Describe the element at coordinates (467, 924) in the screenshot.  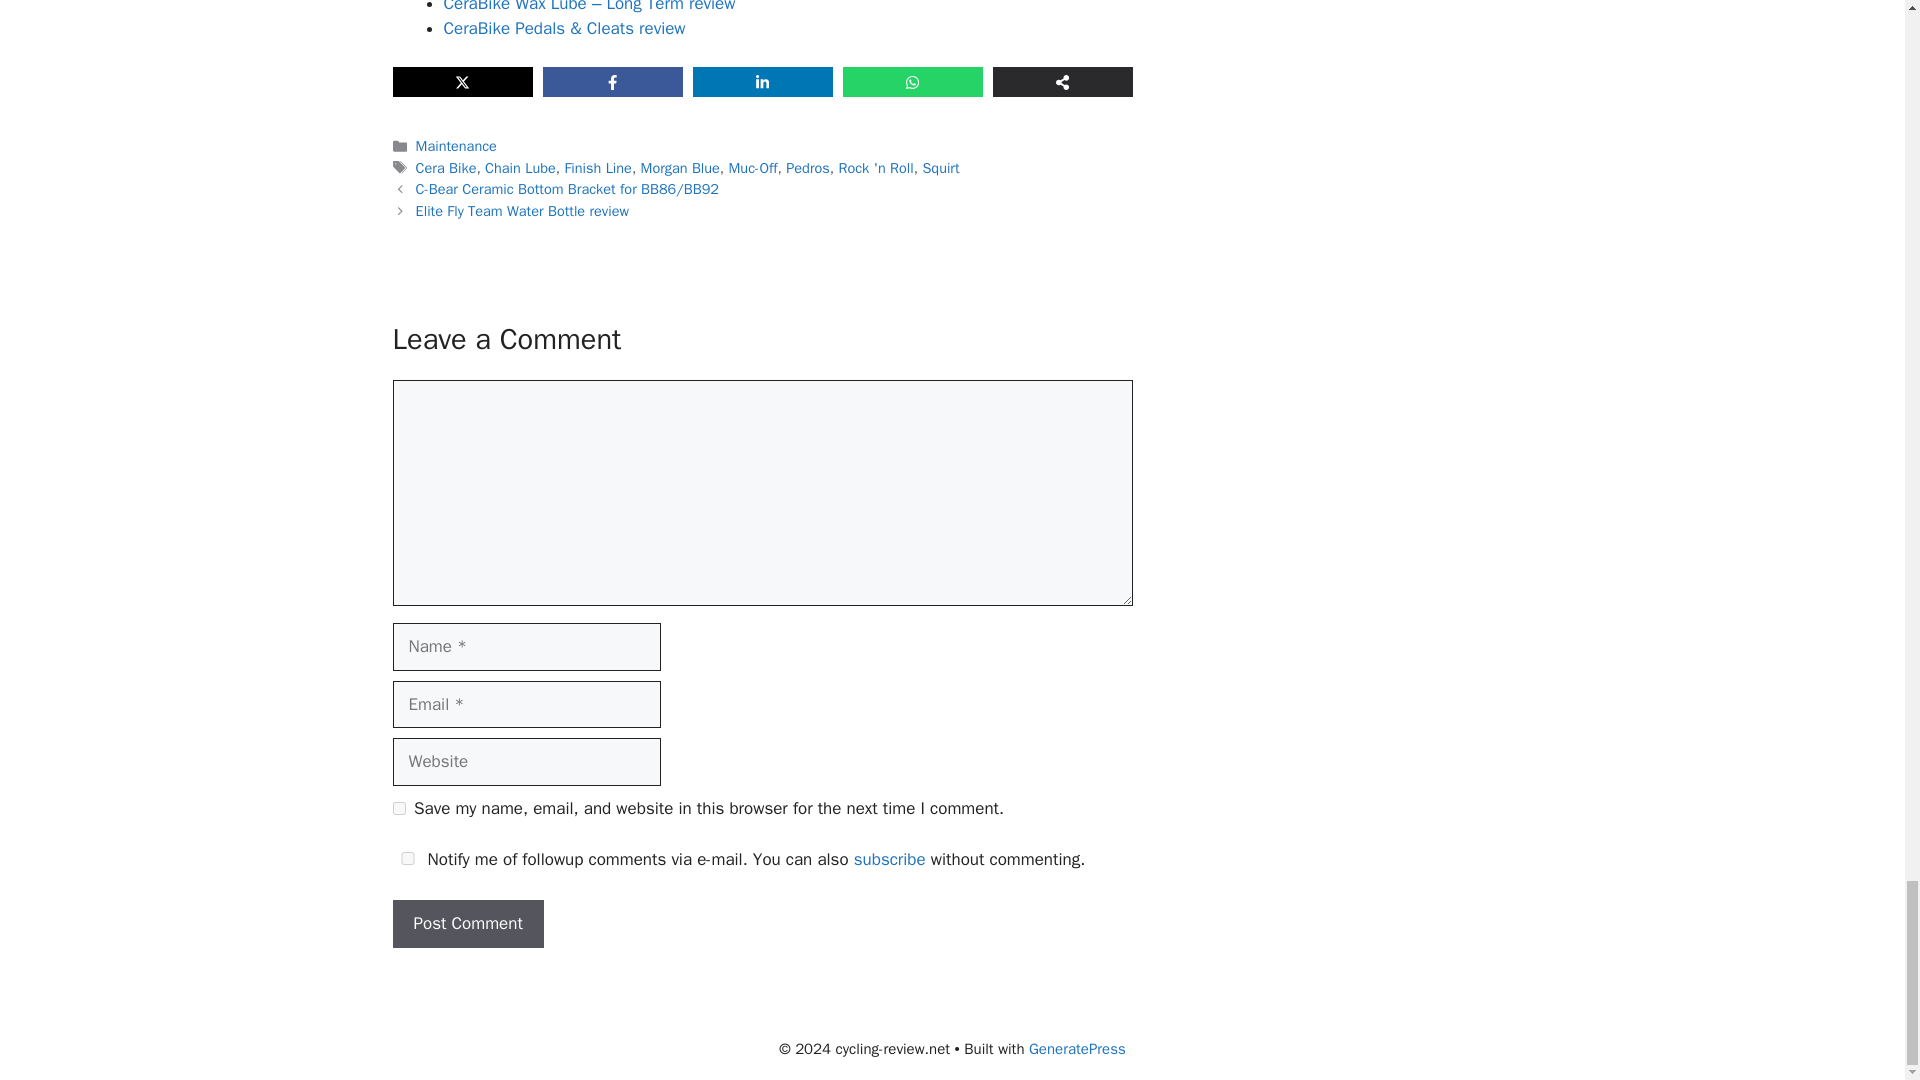
I see `Post Comment` at that location.